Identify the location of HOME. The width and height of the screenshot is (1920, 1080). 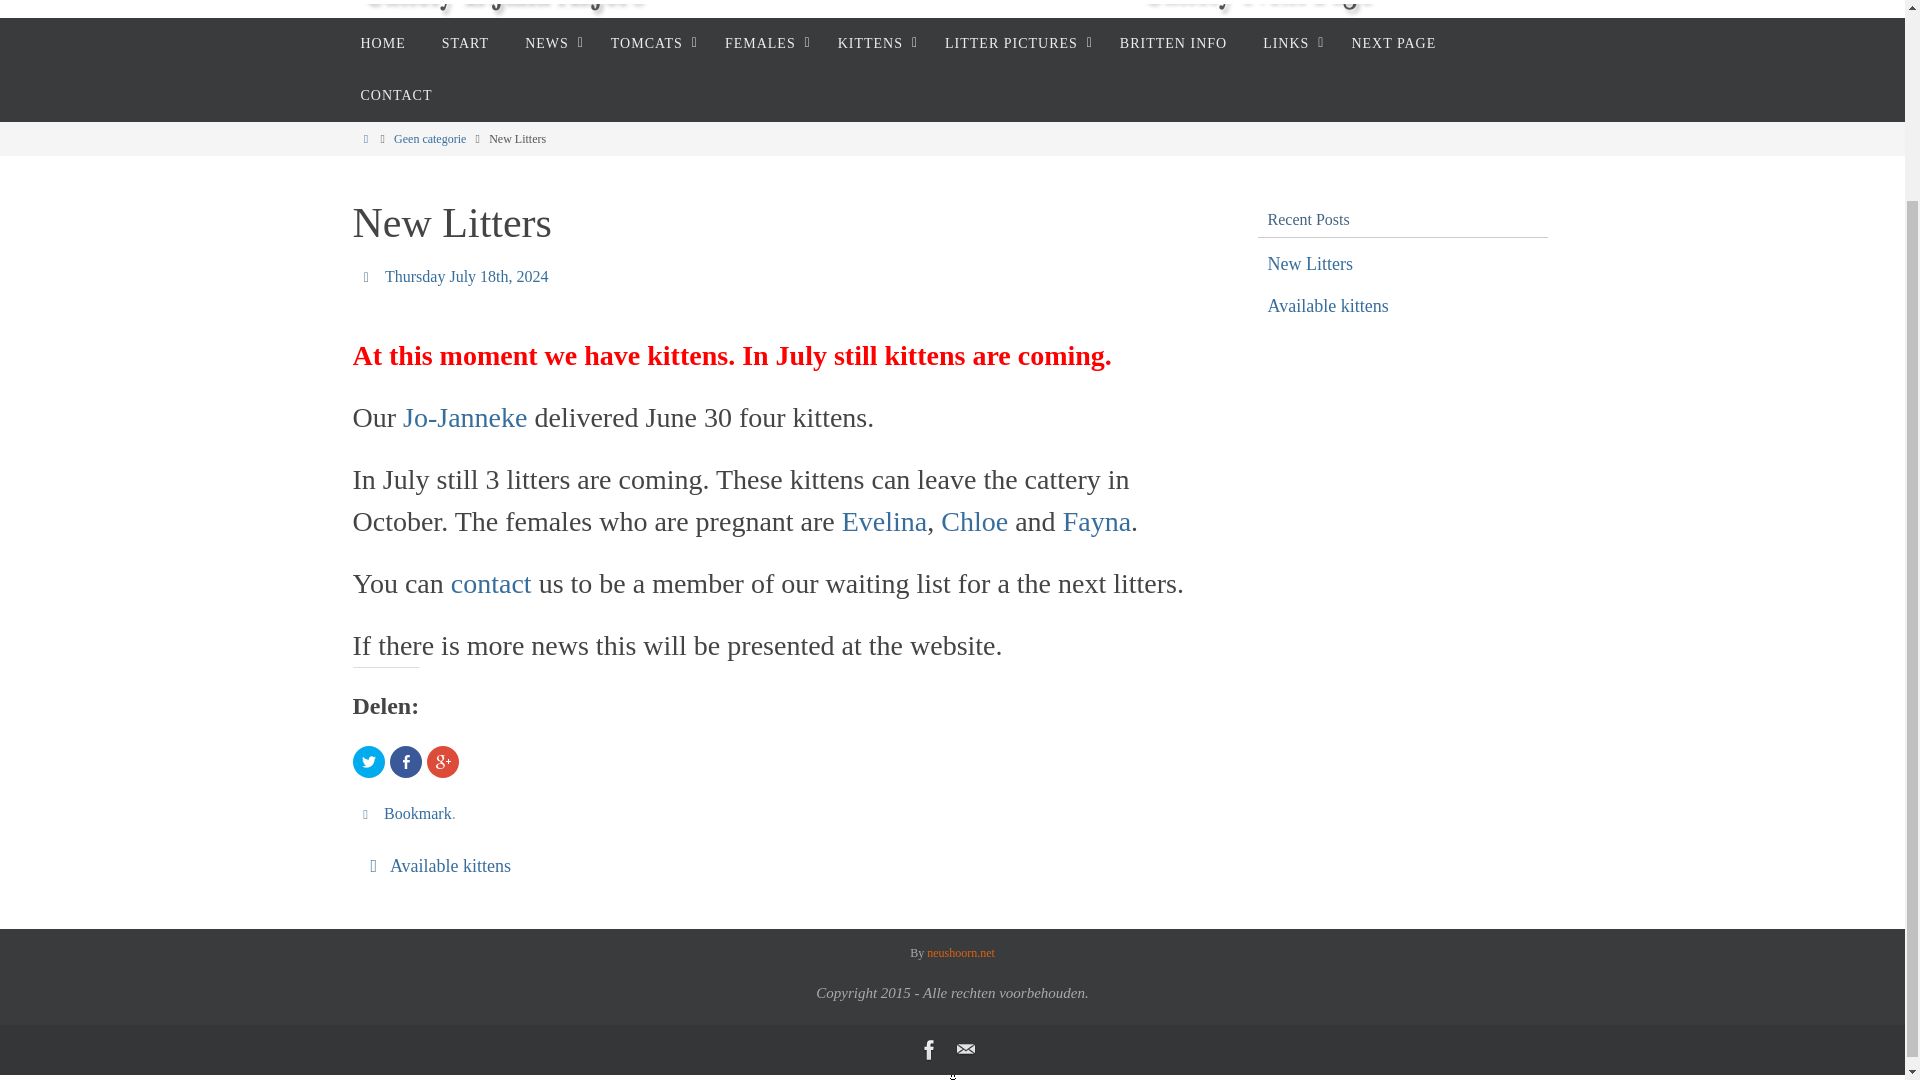
(382, 44).